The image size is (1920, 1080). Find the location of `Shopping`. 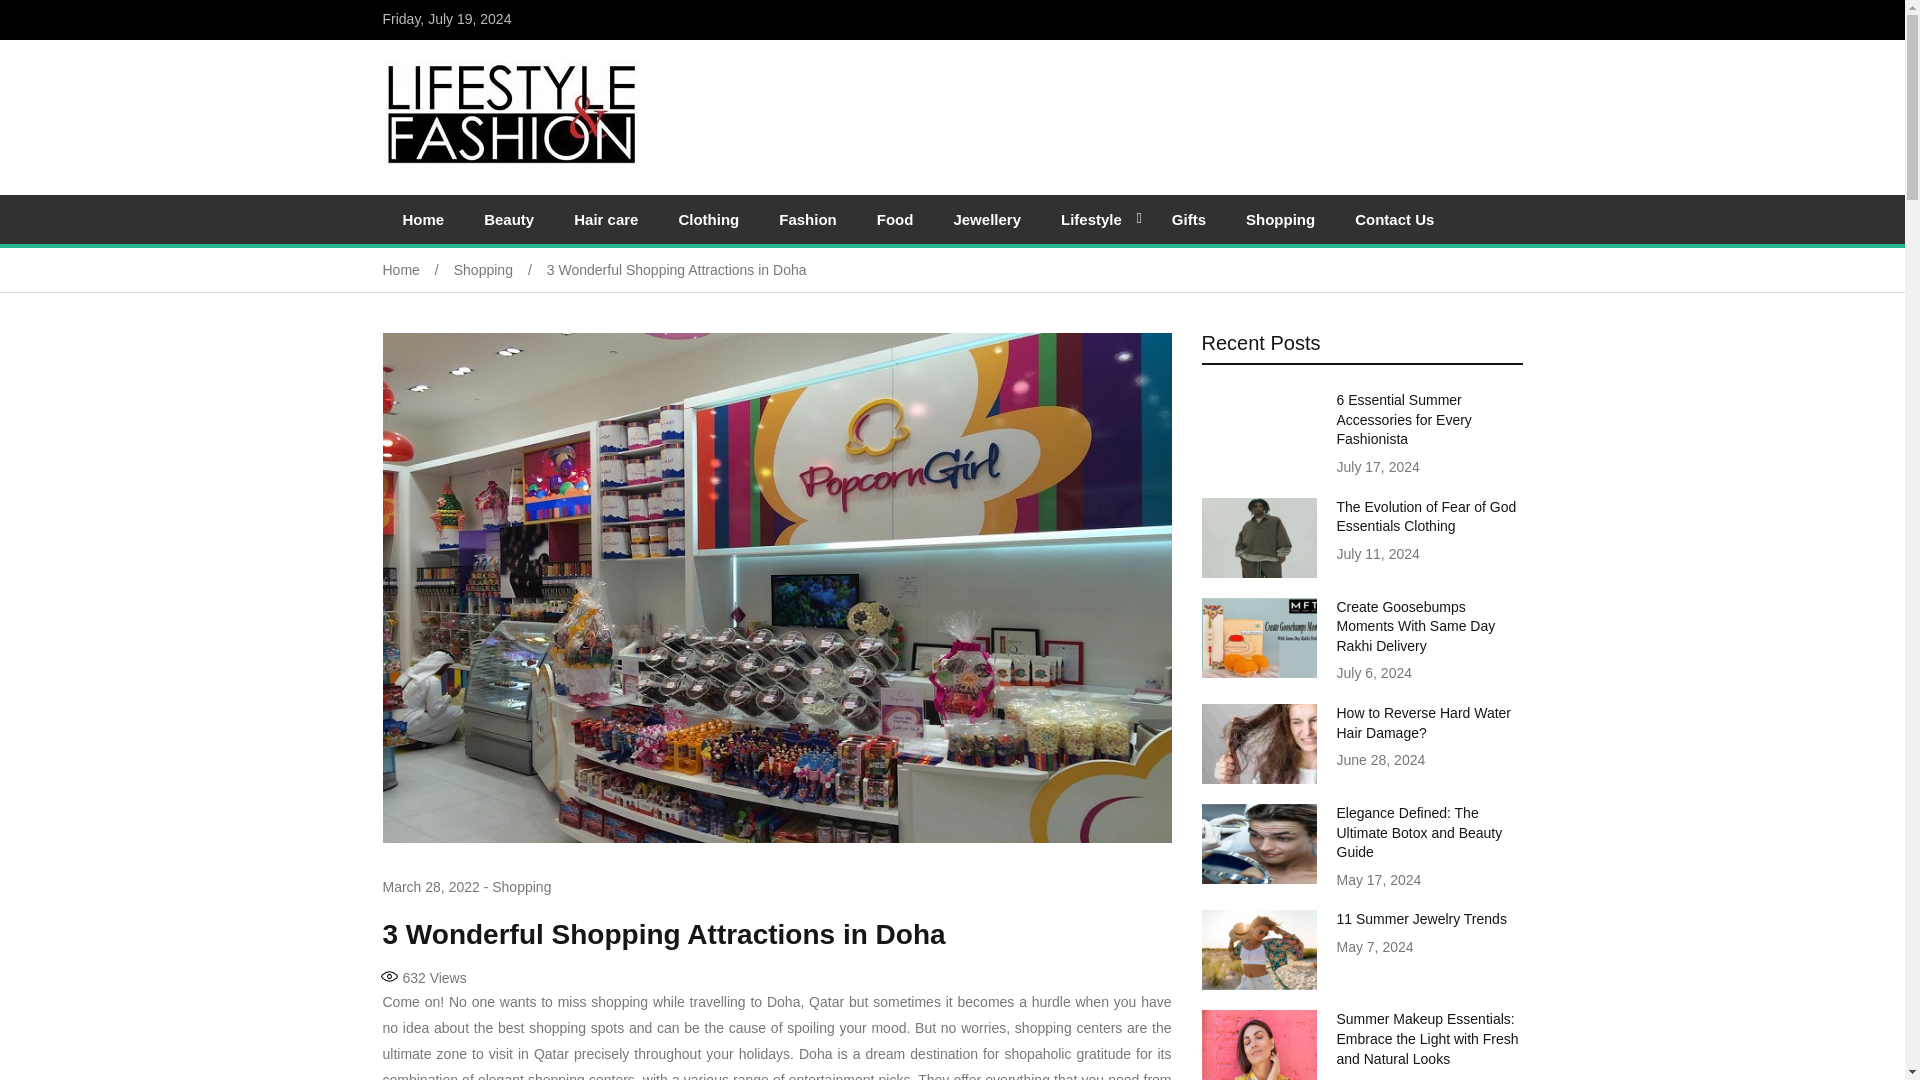

Shopping is located at coordinates (521, 887).